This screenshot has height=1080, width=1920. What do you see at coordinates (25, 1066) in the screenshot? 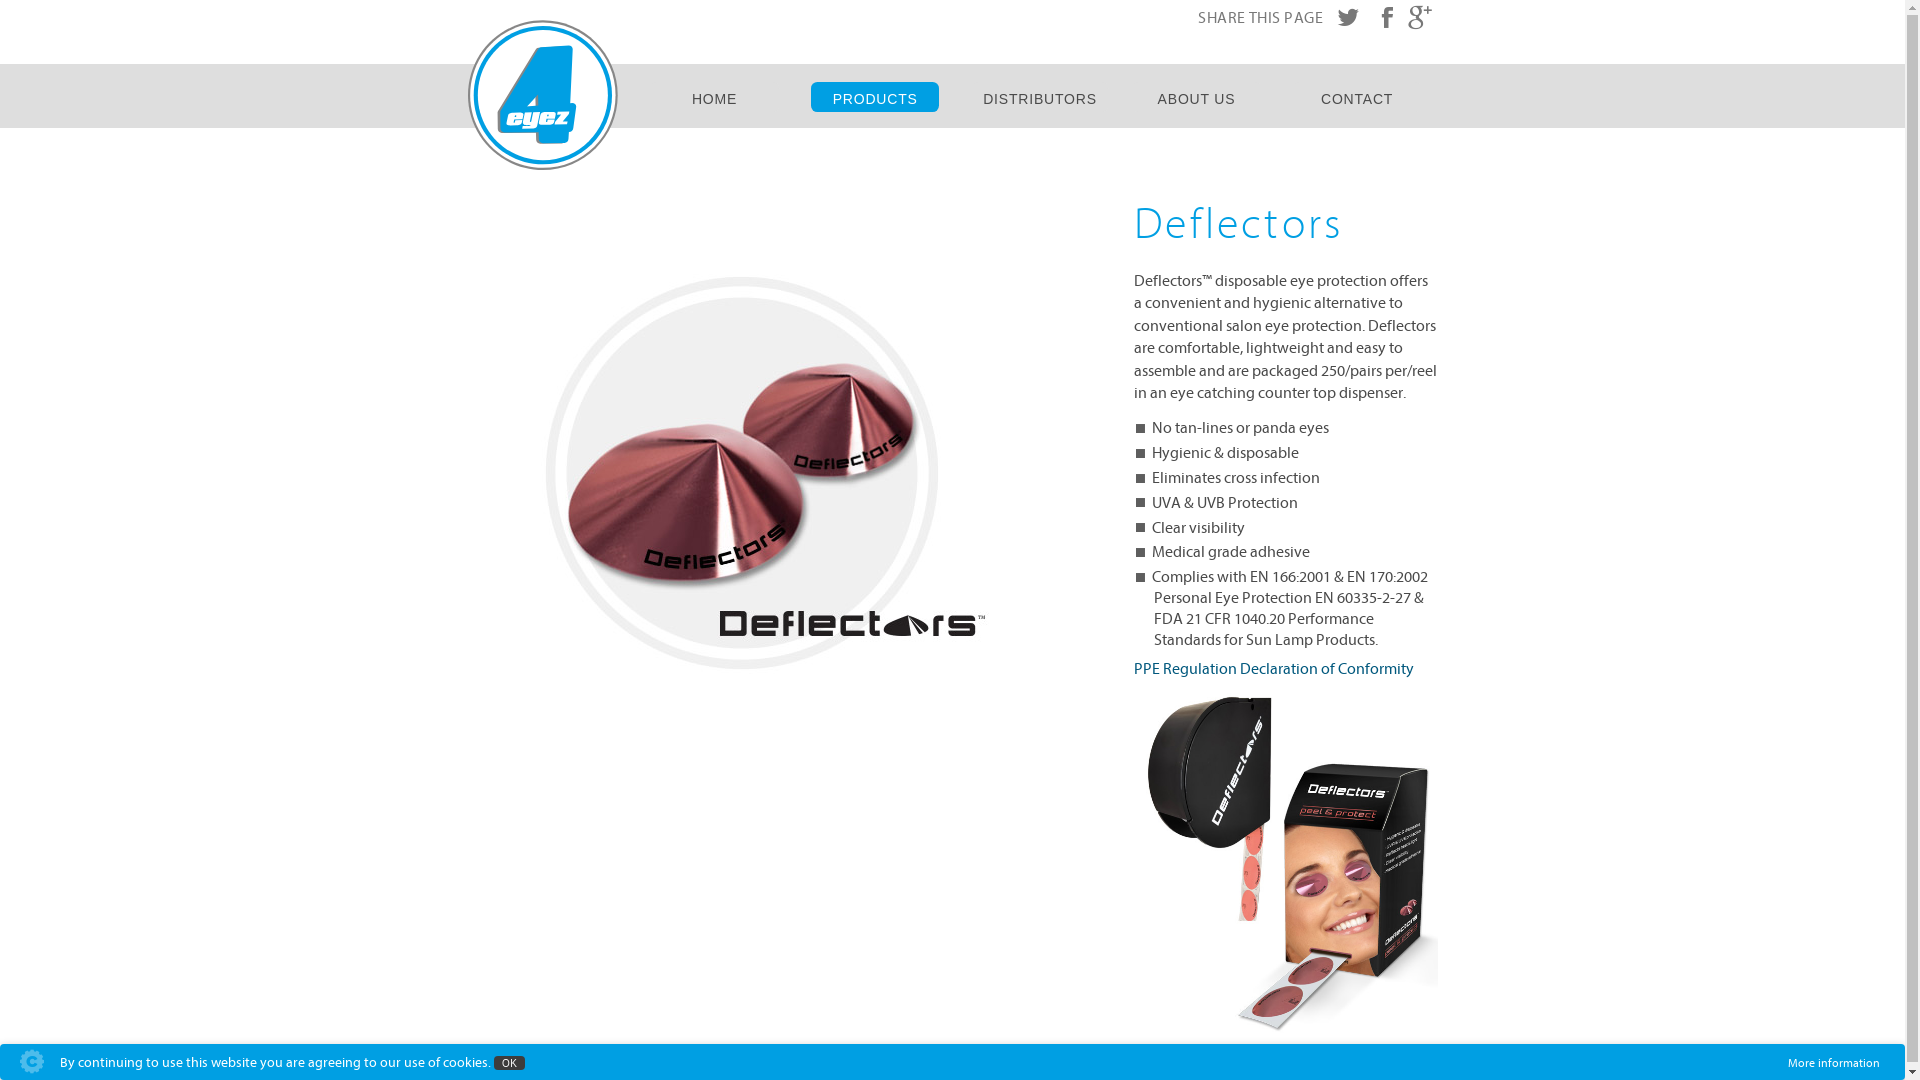
I see `Cookies on this website` at bounding box center [25, 1066].